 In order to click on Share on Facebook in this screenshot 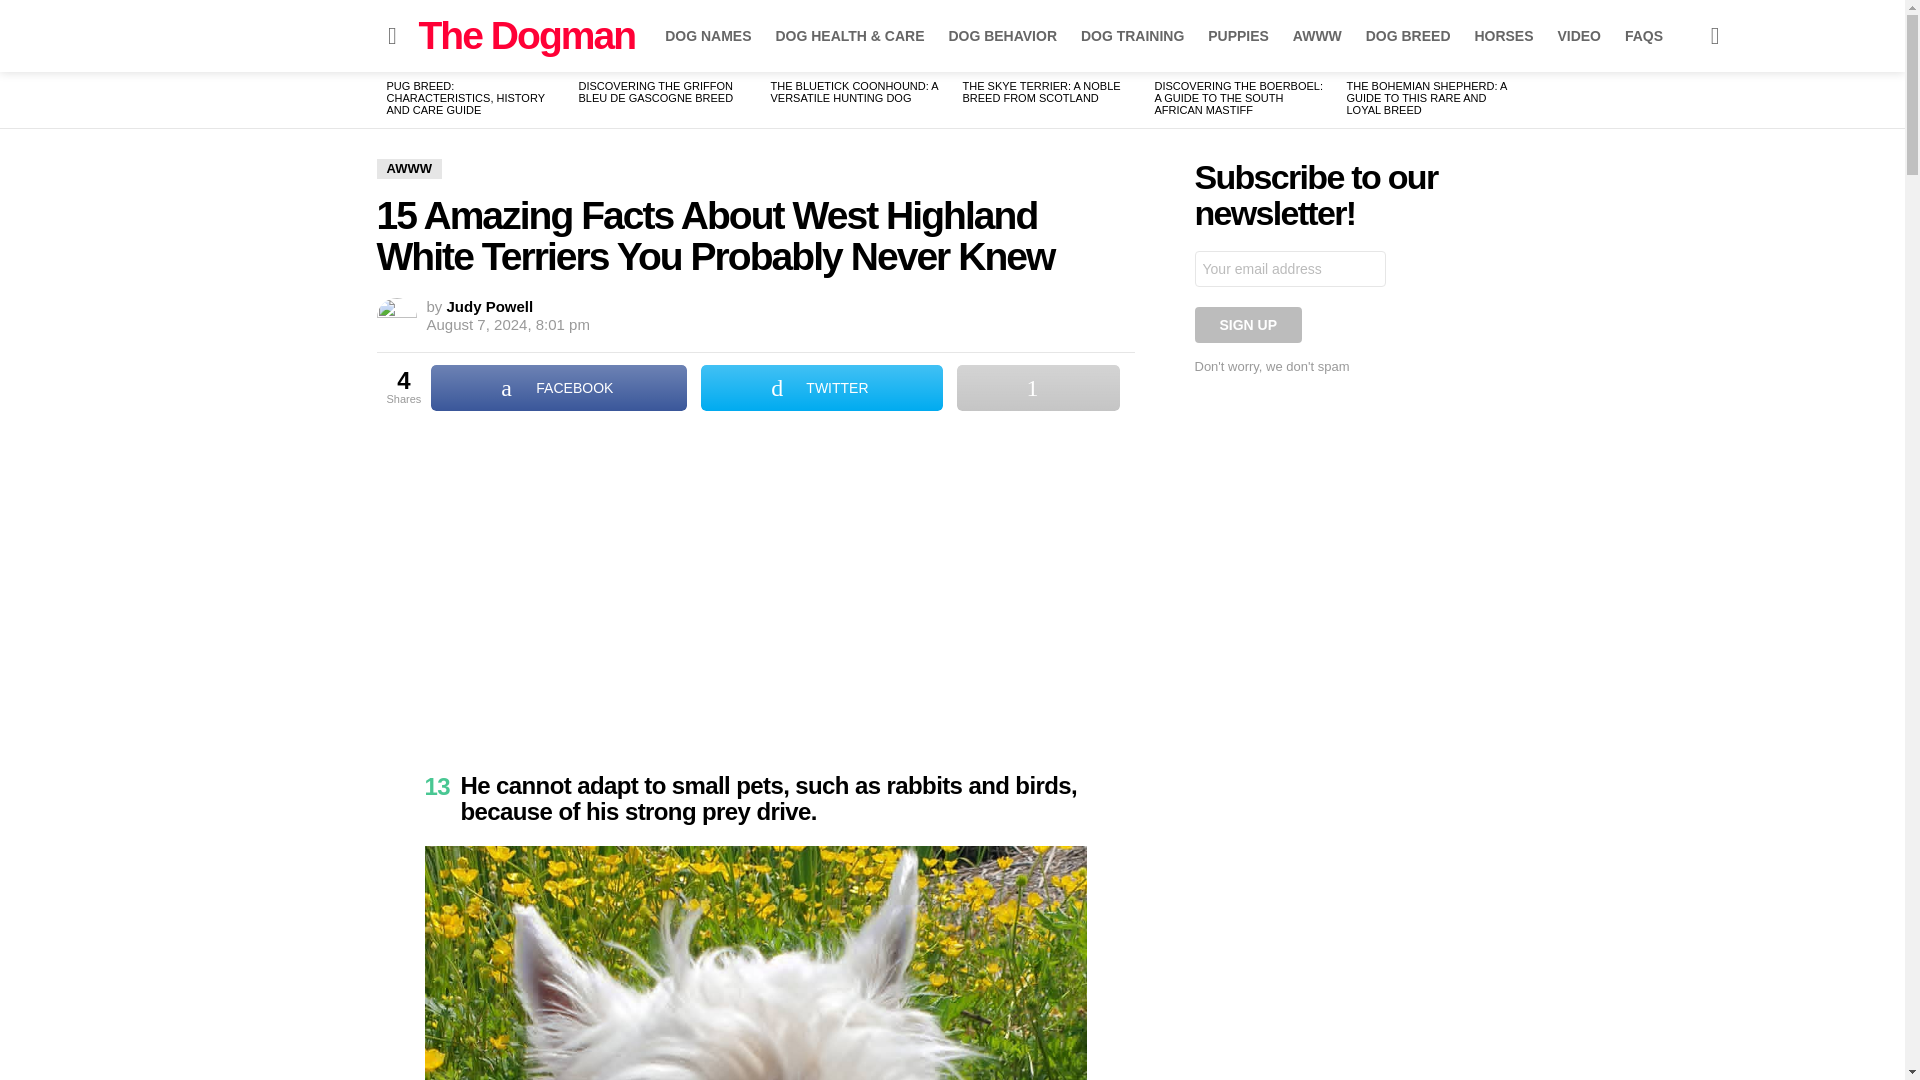, I will do `click(558, 388)`.